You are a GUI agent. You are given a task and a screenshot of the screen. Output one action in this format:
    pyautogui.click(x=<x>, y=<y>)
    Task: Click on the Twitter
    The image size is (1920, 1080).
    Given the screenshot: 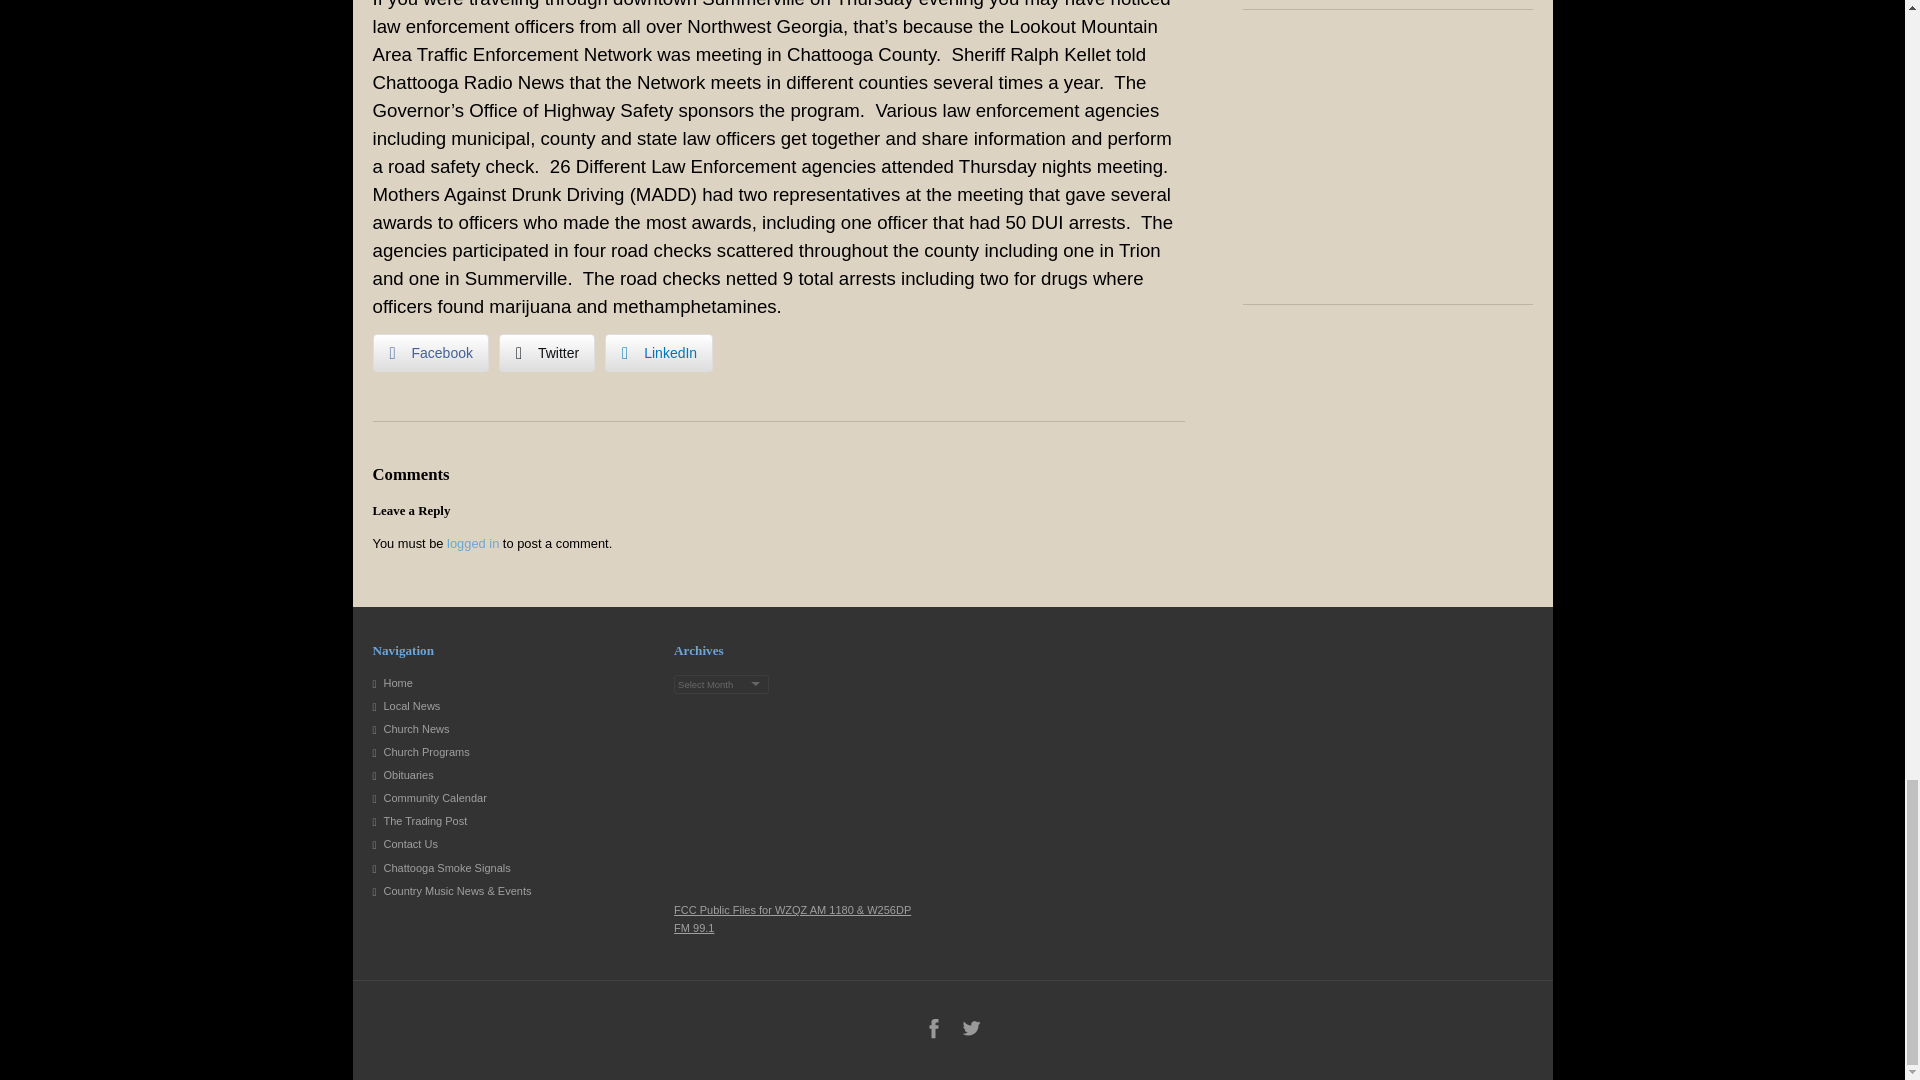 What is the action you would take?
    pyautogui.click(x=547, y=352)
    